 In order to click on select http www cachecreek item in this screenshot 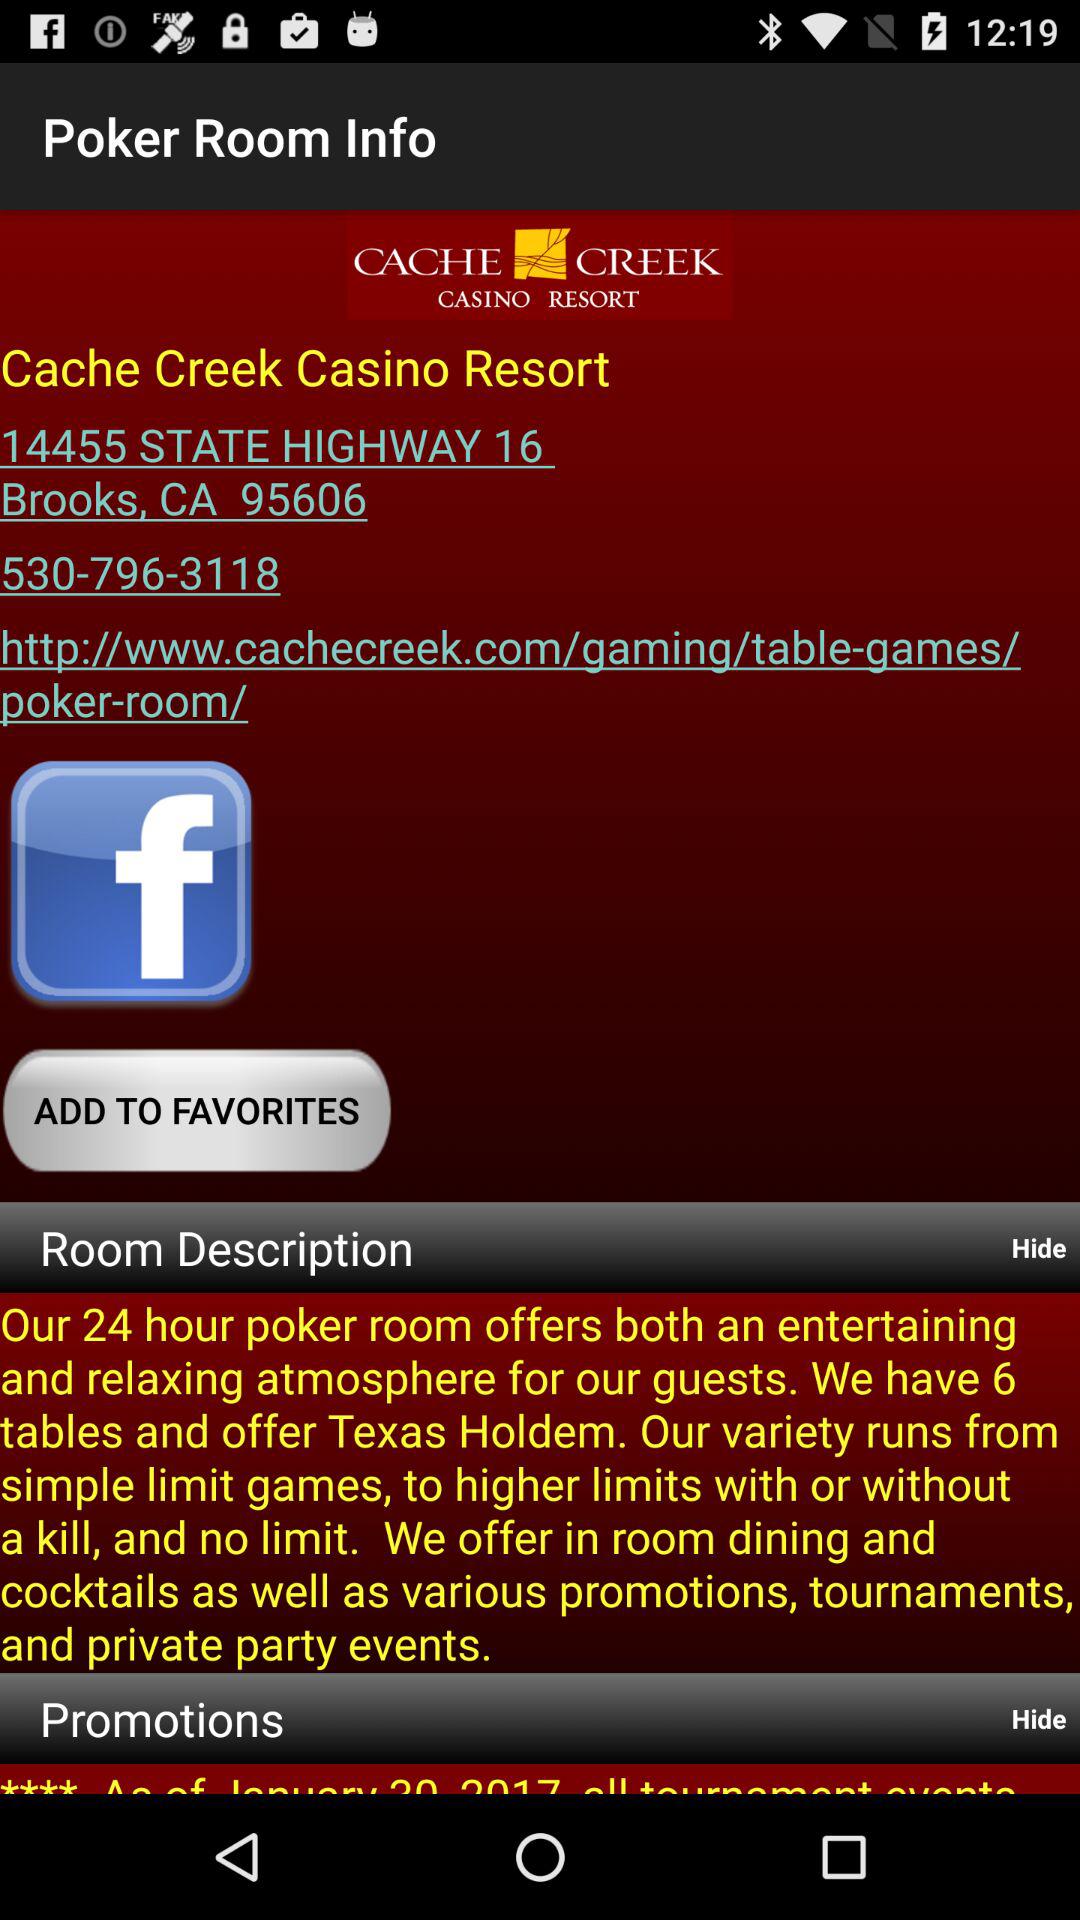, I will do `click(540, 666)`.